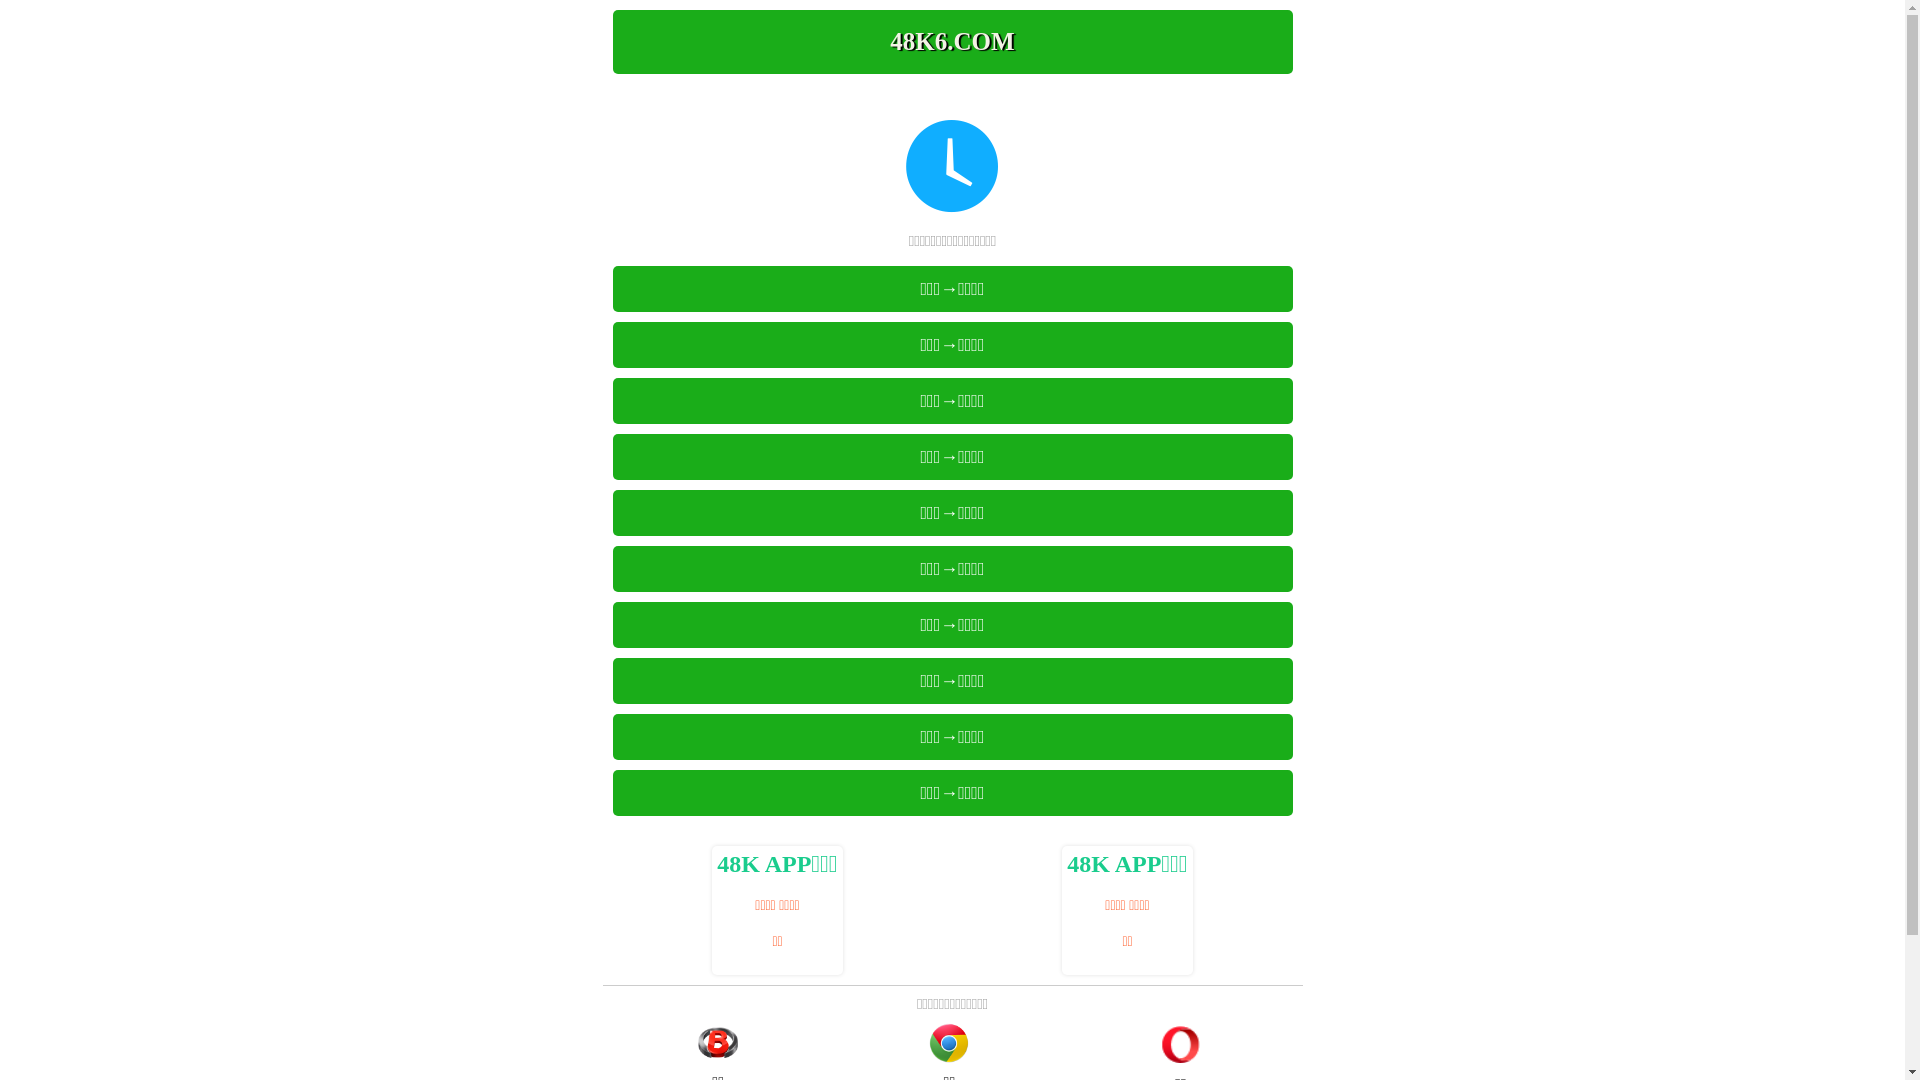  I want to click on 48K6.COM, so click(952, 42).